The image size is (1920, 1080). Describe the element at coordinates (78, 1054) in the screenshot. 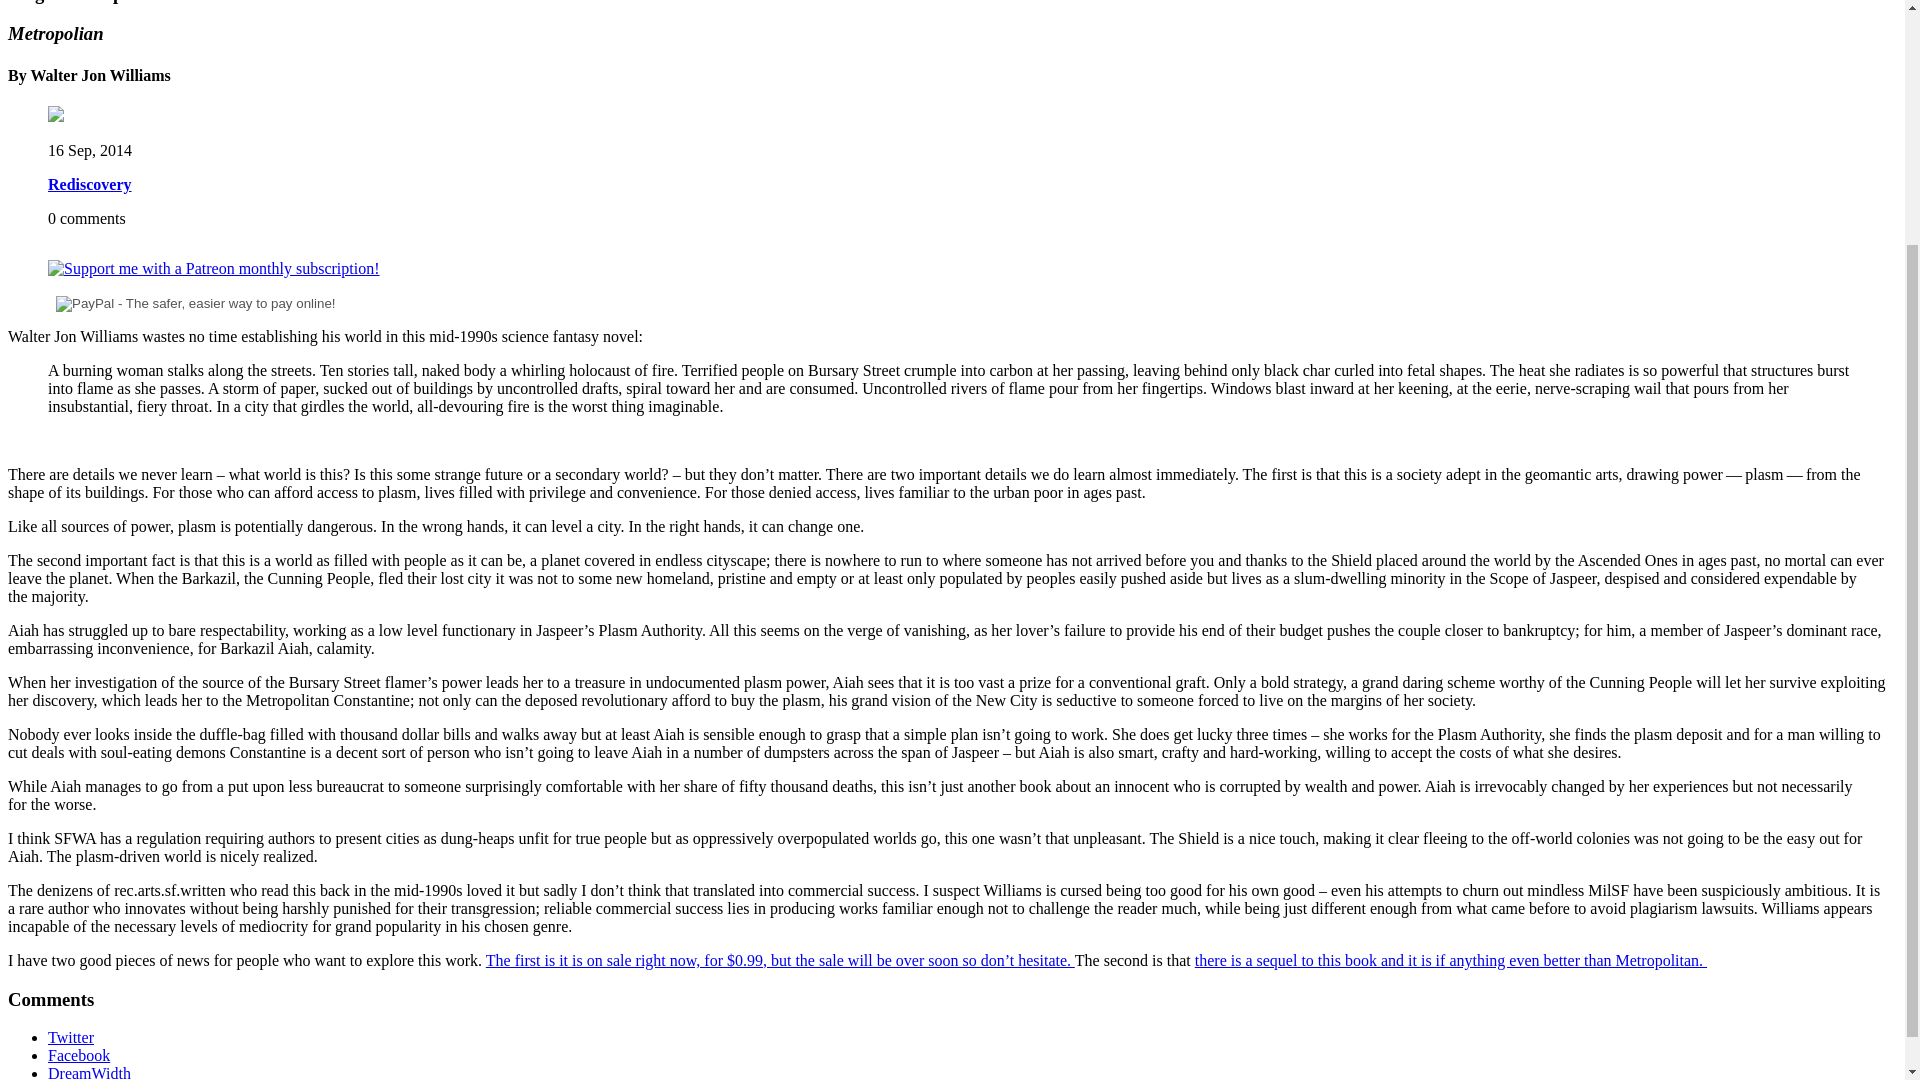

I see `Facebook` at that location.